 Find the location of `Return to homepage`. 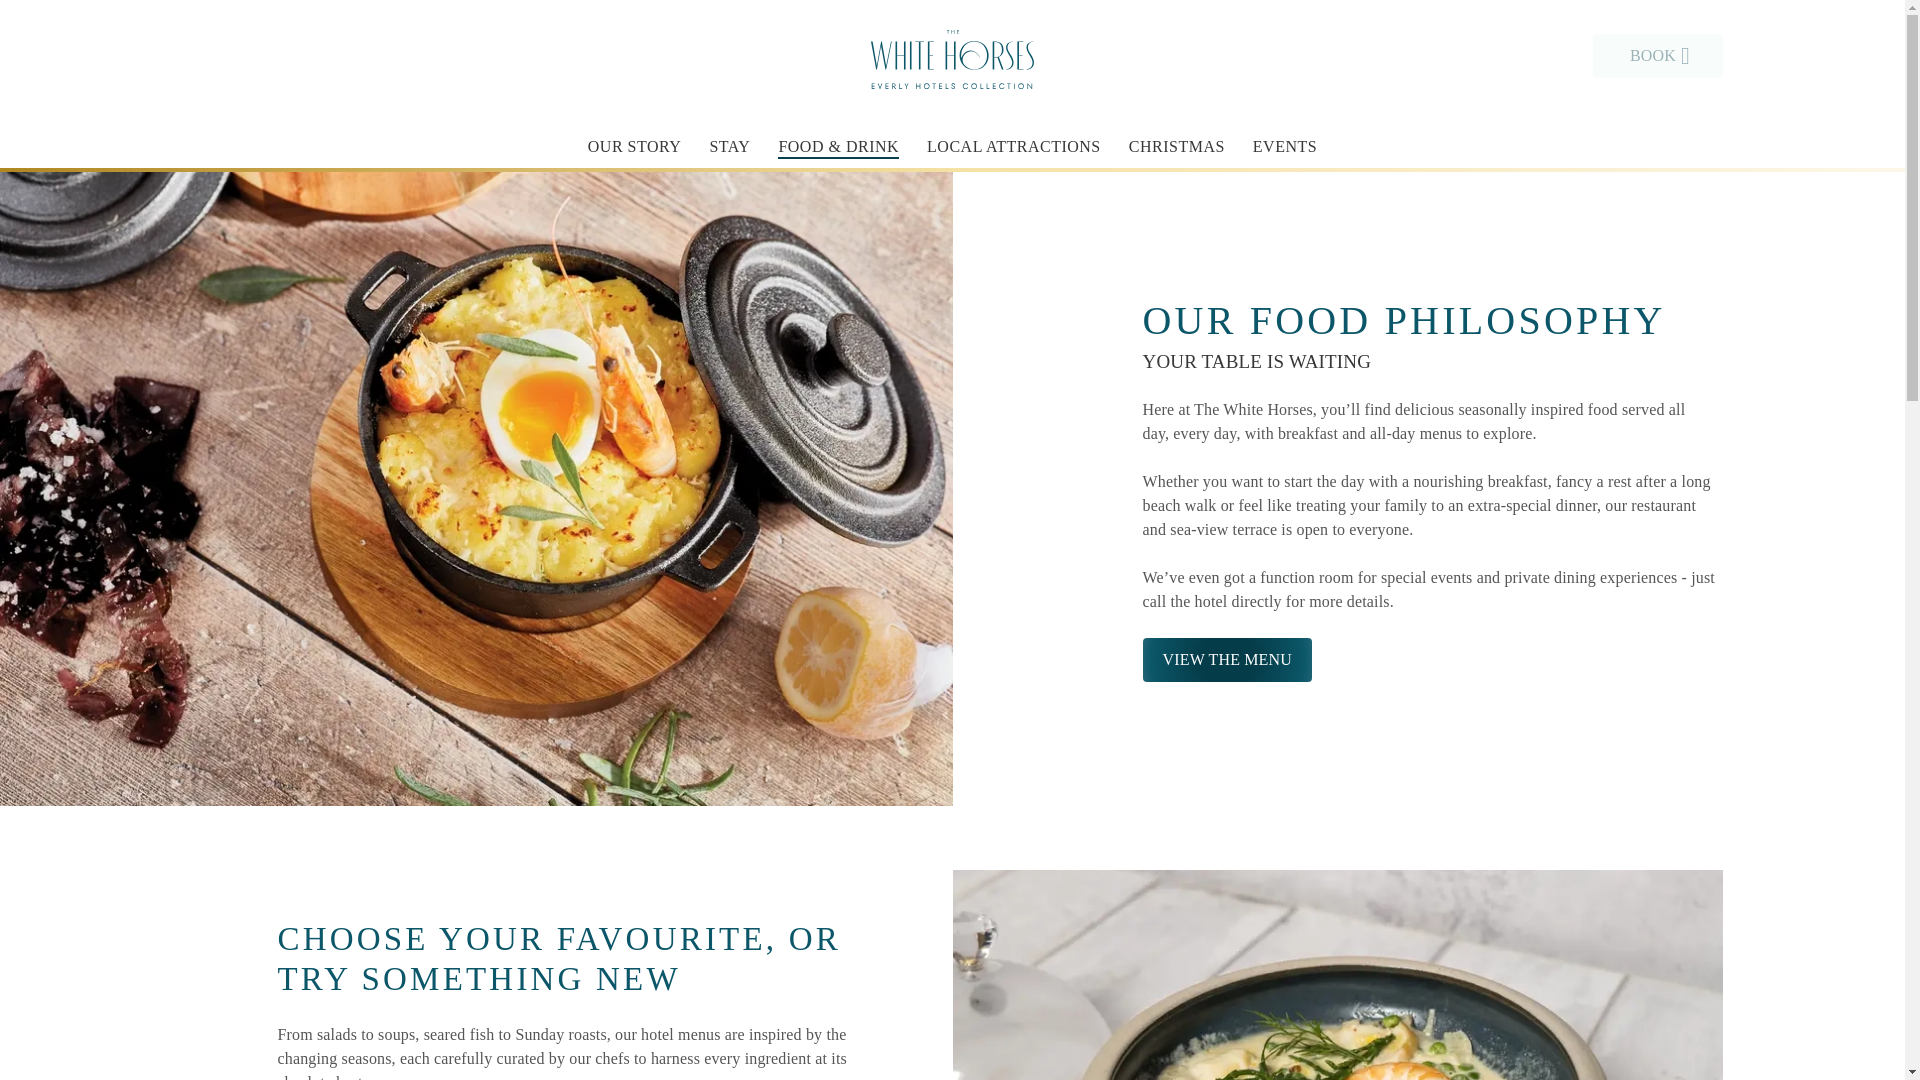

Return to homepage is located at coordinates (952, 55).